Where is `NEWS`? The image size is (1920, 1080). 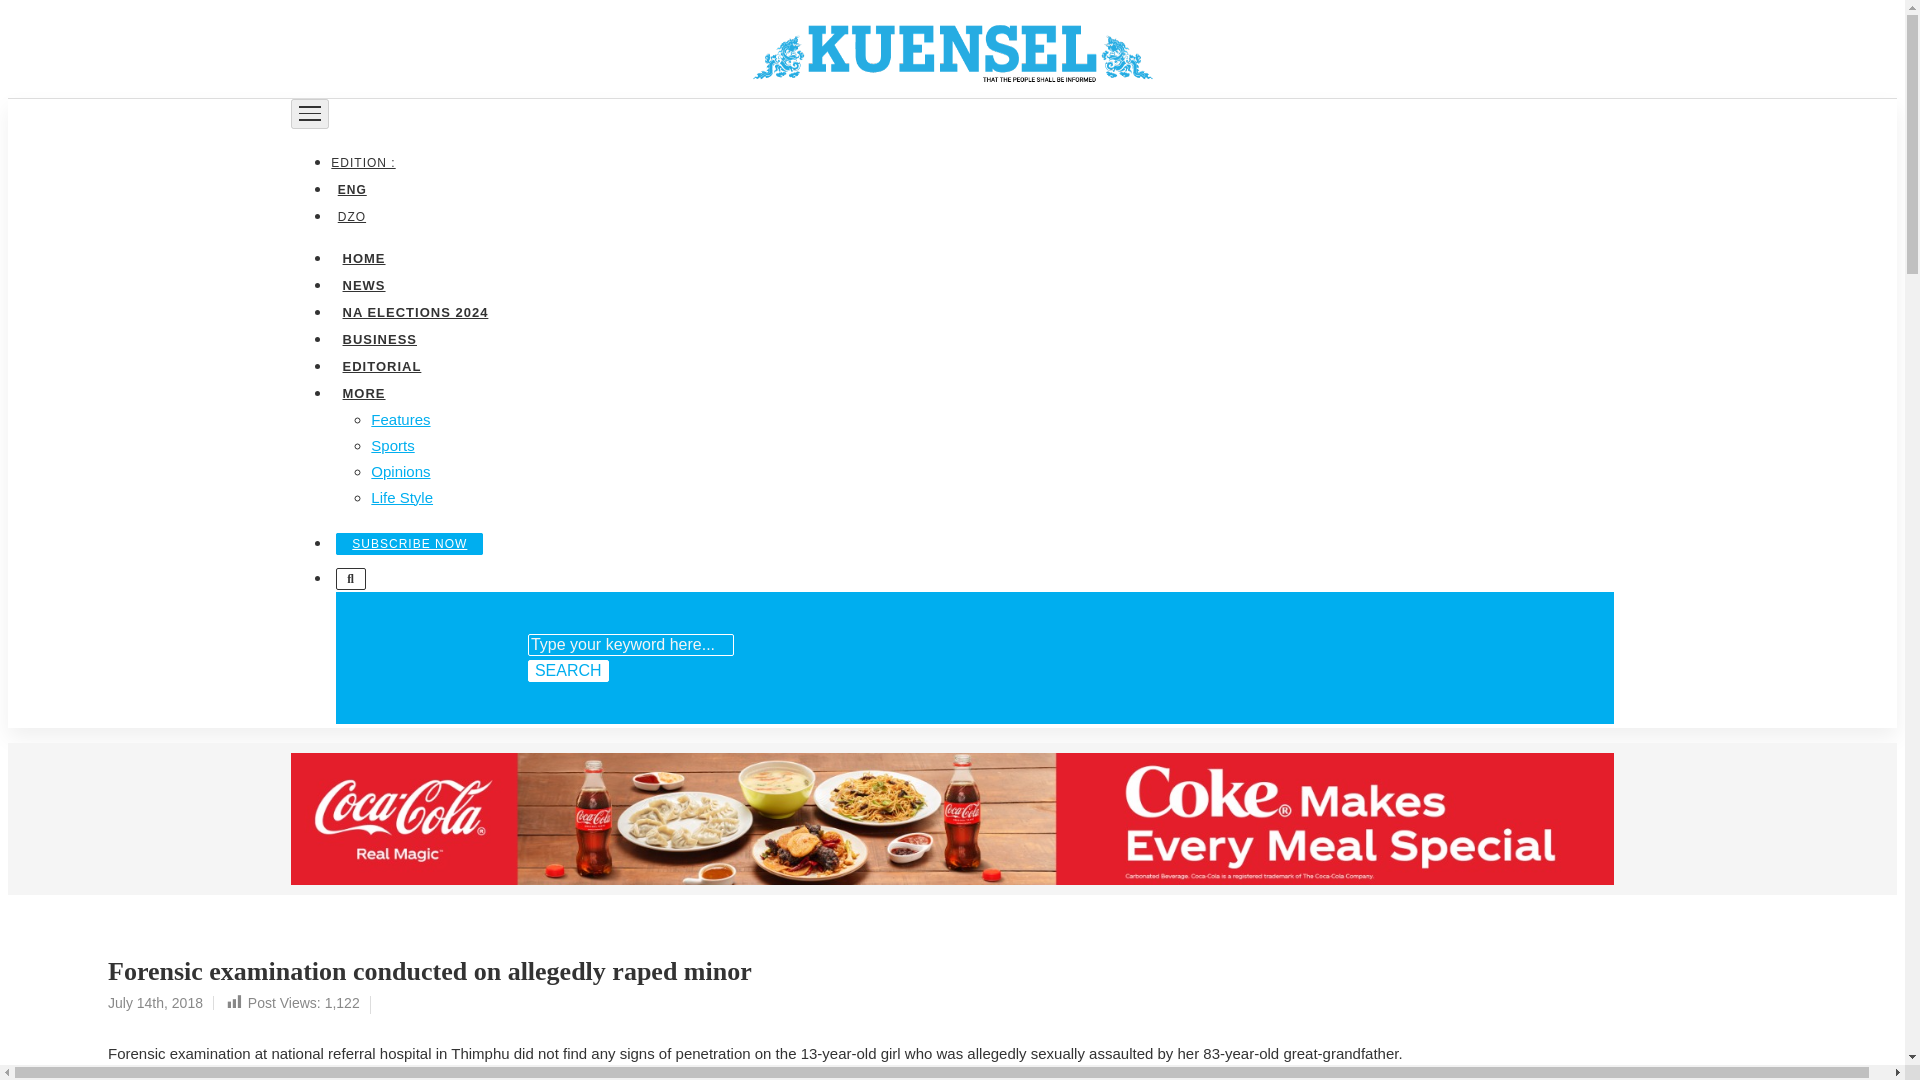
NEWS is located at coordinates (362, 284).